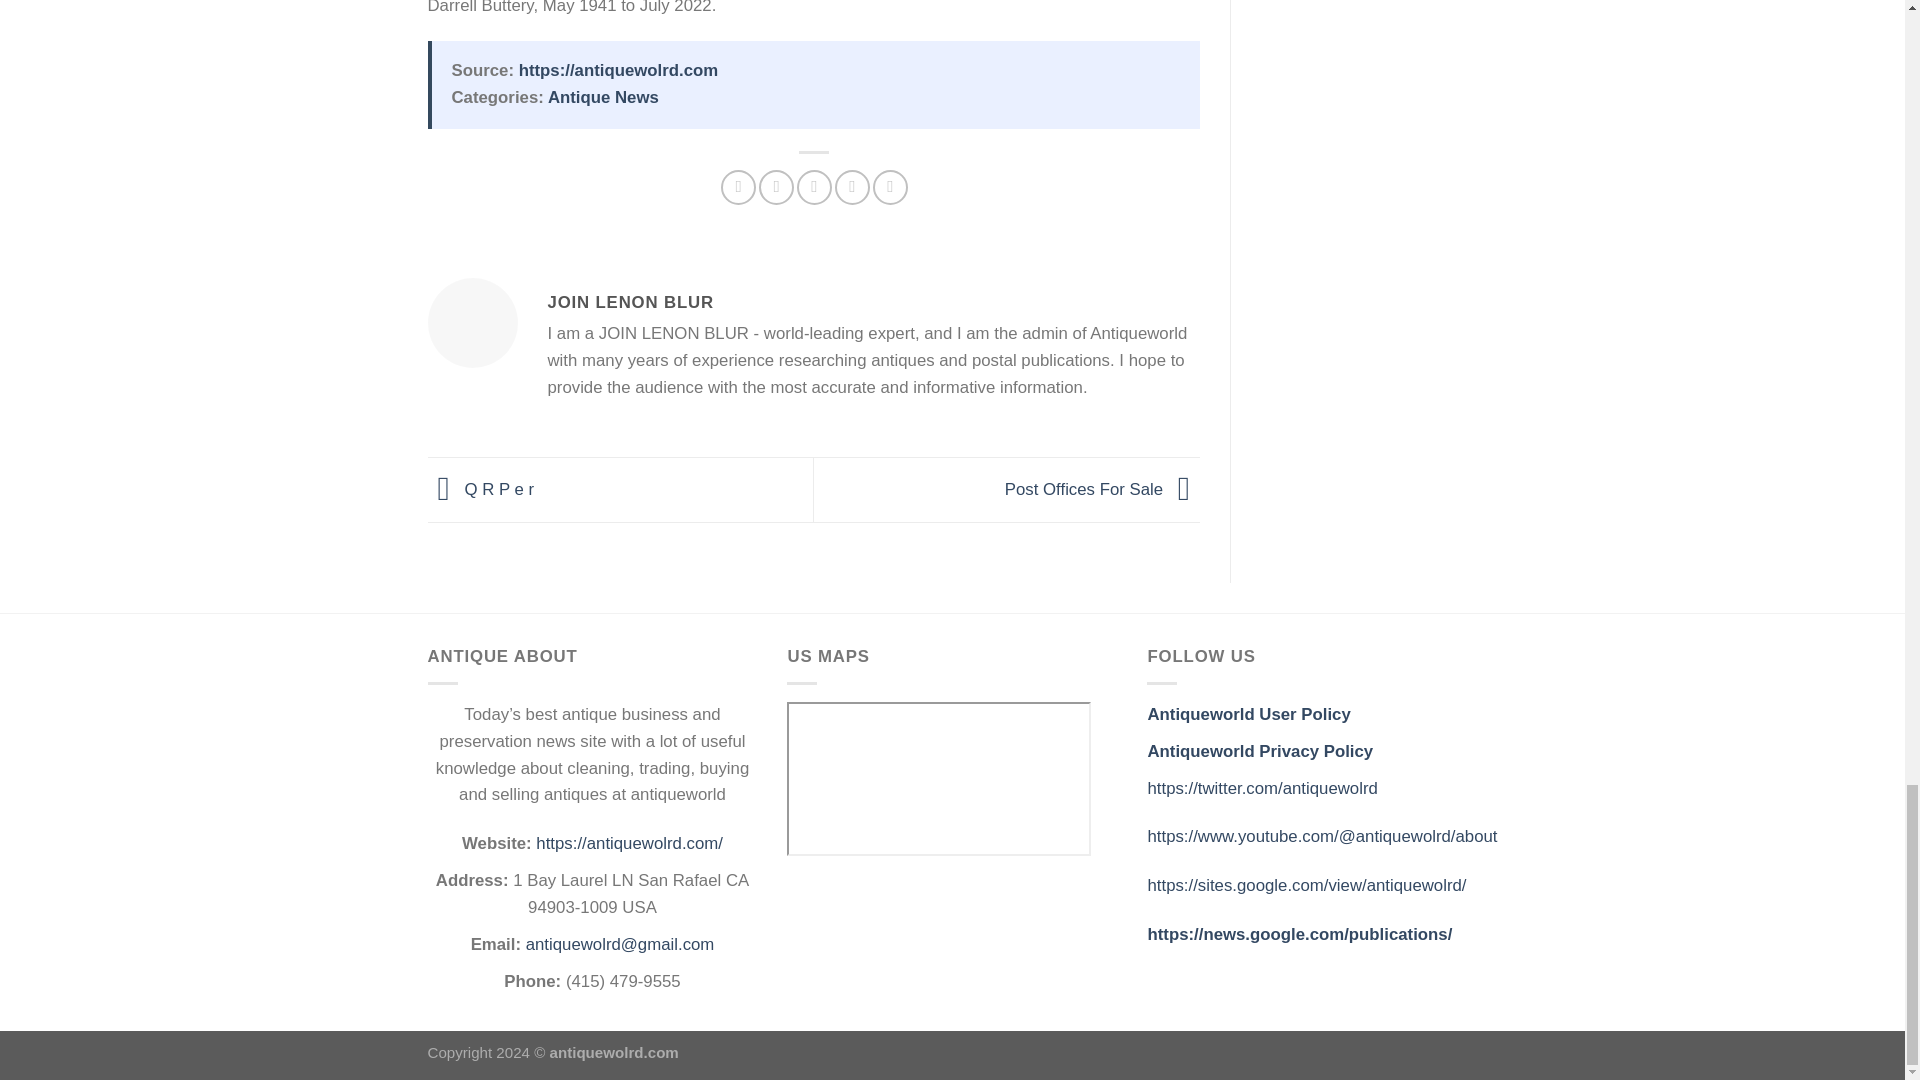 This screenshot has width=1920, height=1080. Describe the element at coordinates (482, 488) in the screenshot. I see `Q R P e r` at that location.